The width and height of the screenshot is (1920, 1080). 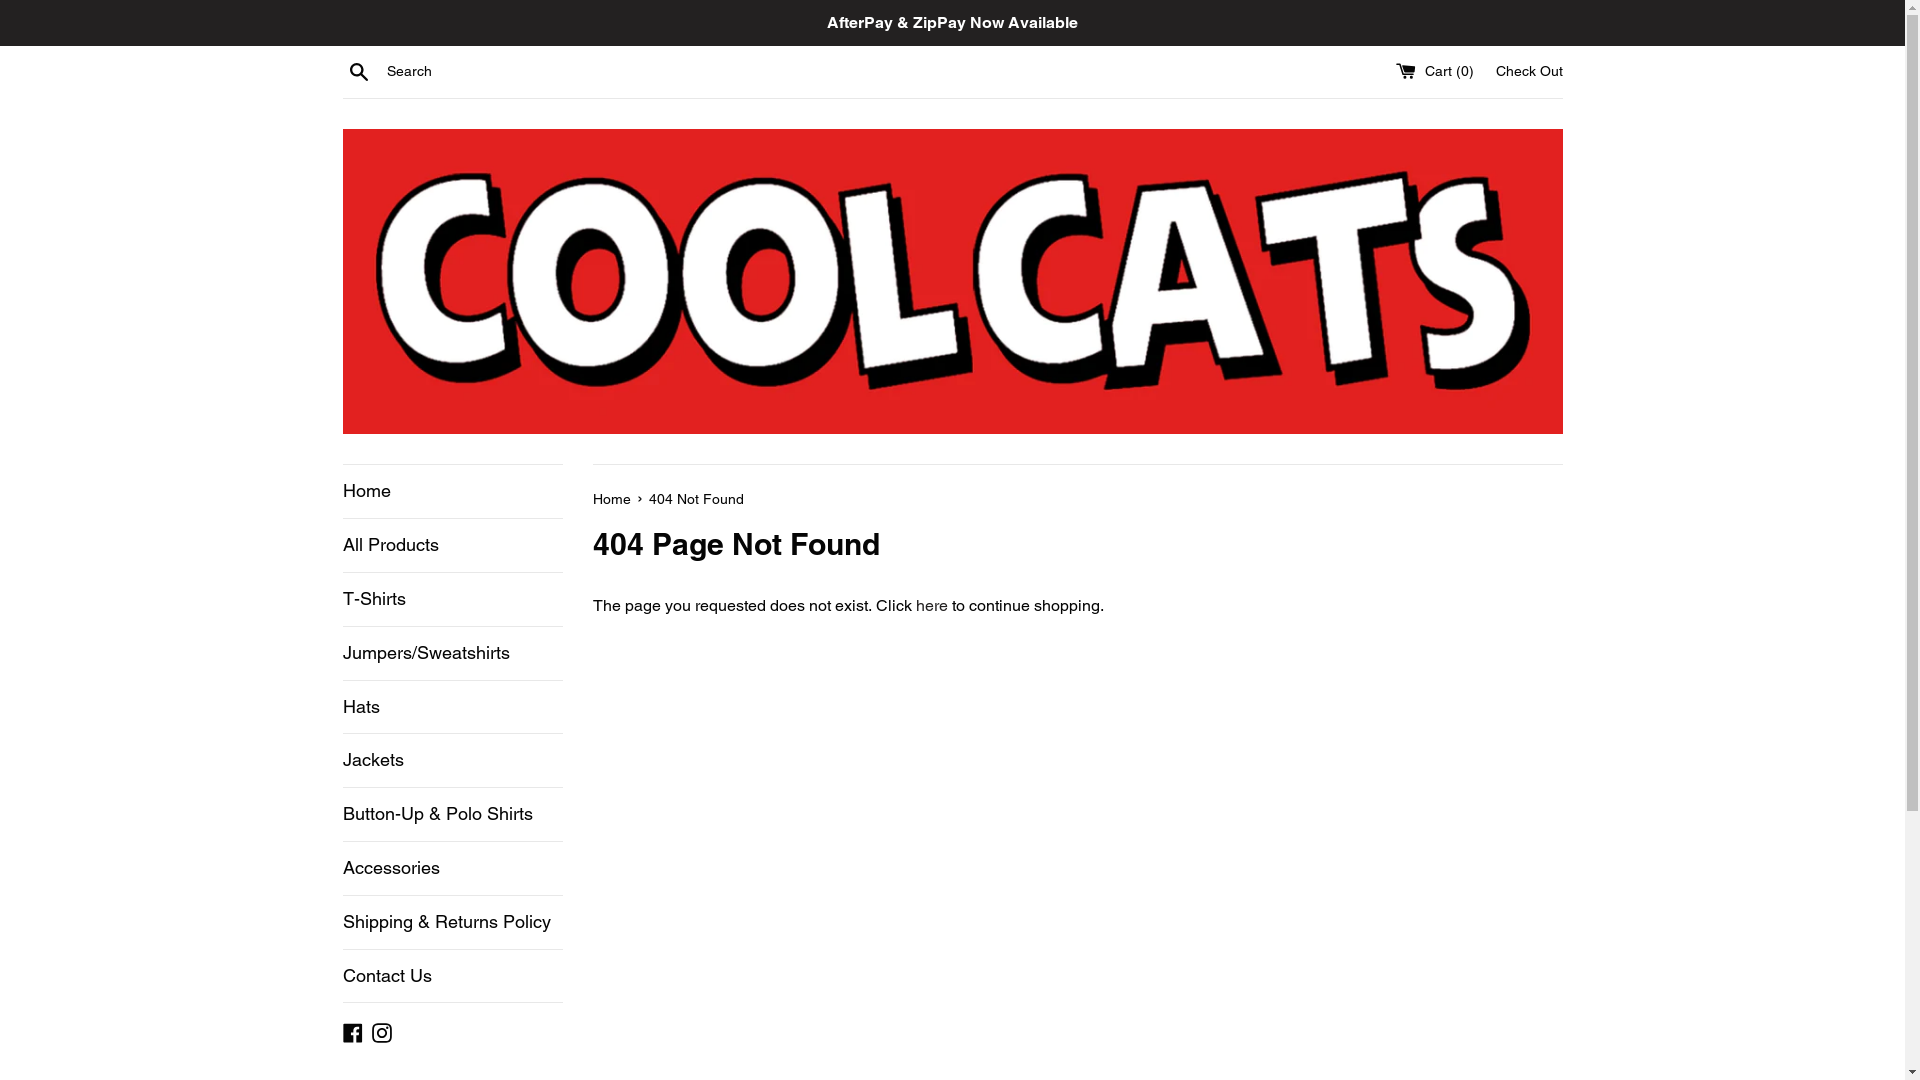 I want to click on Facebook, so click(x=352, y=1032).